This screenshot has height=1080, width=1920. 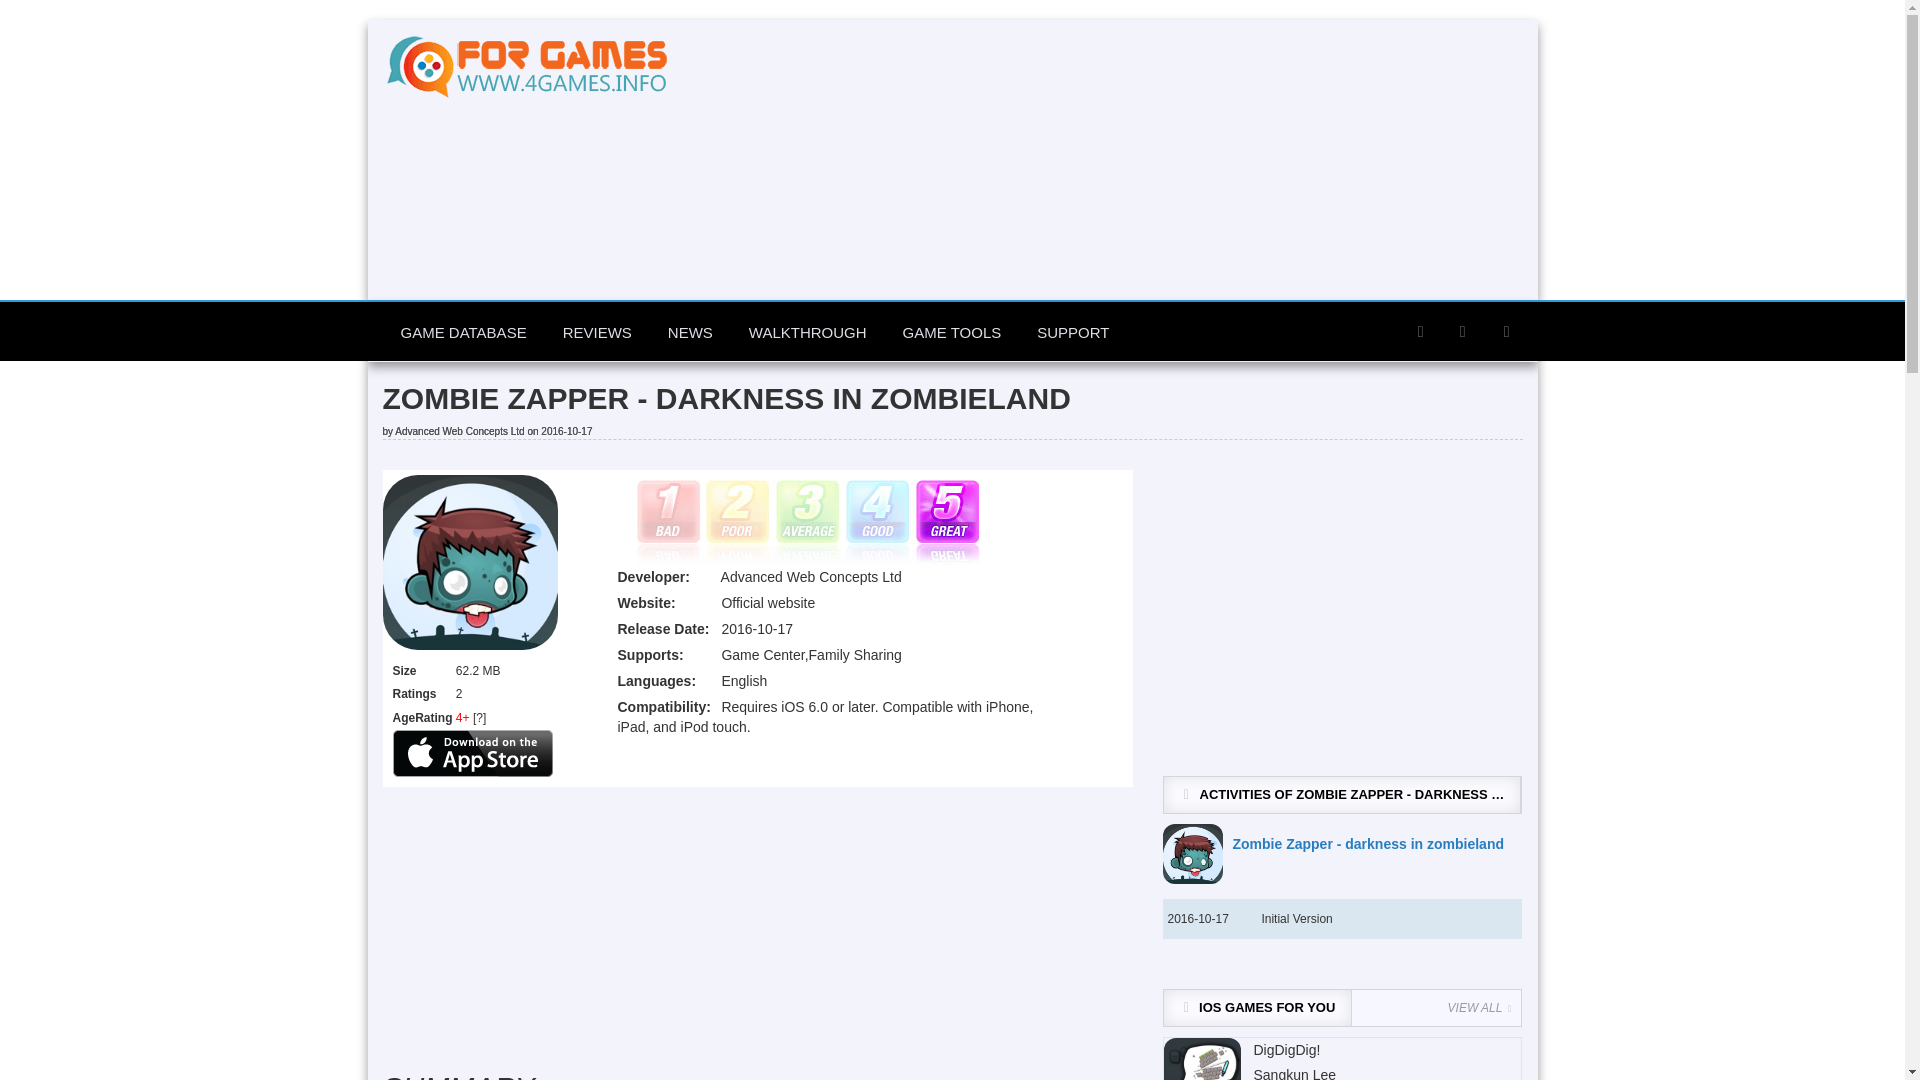 What do you see at coordinates (472, 753) in the screenshot?
I see `Download on the AppStore` at bounding box center [472, 753].